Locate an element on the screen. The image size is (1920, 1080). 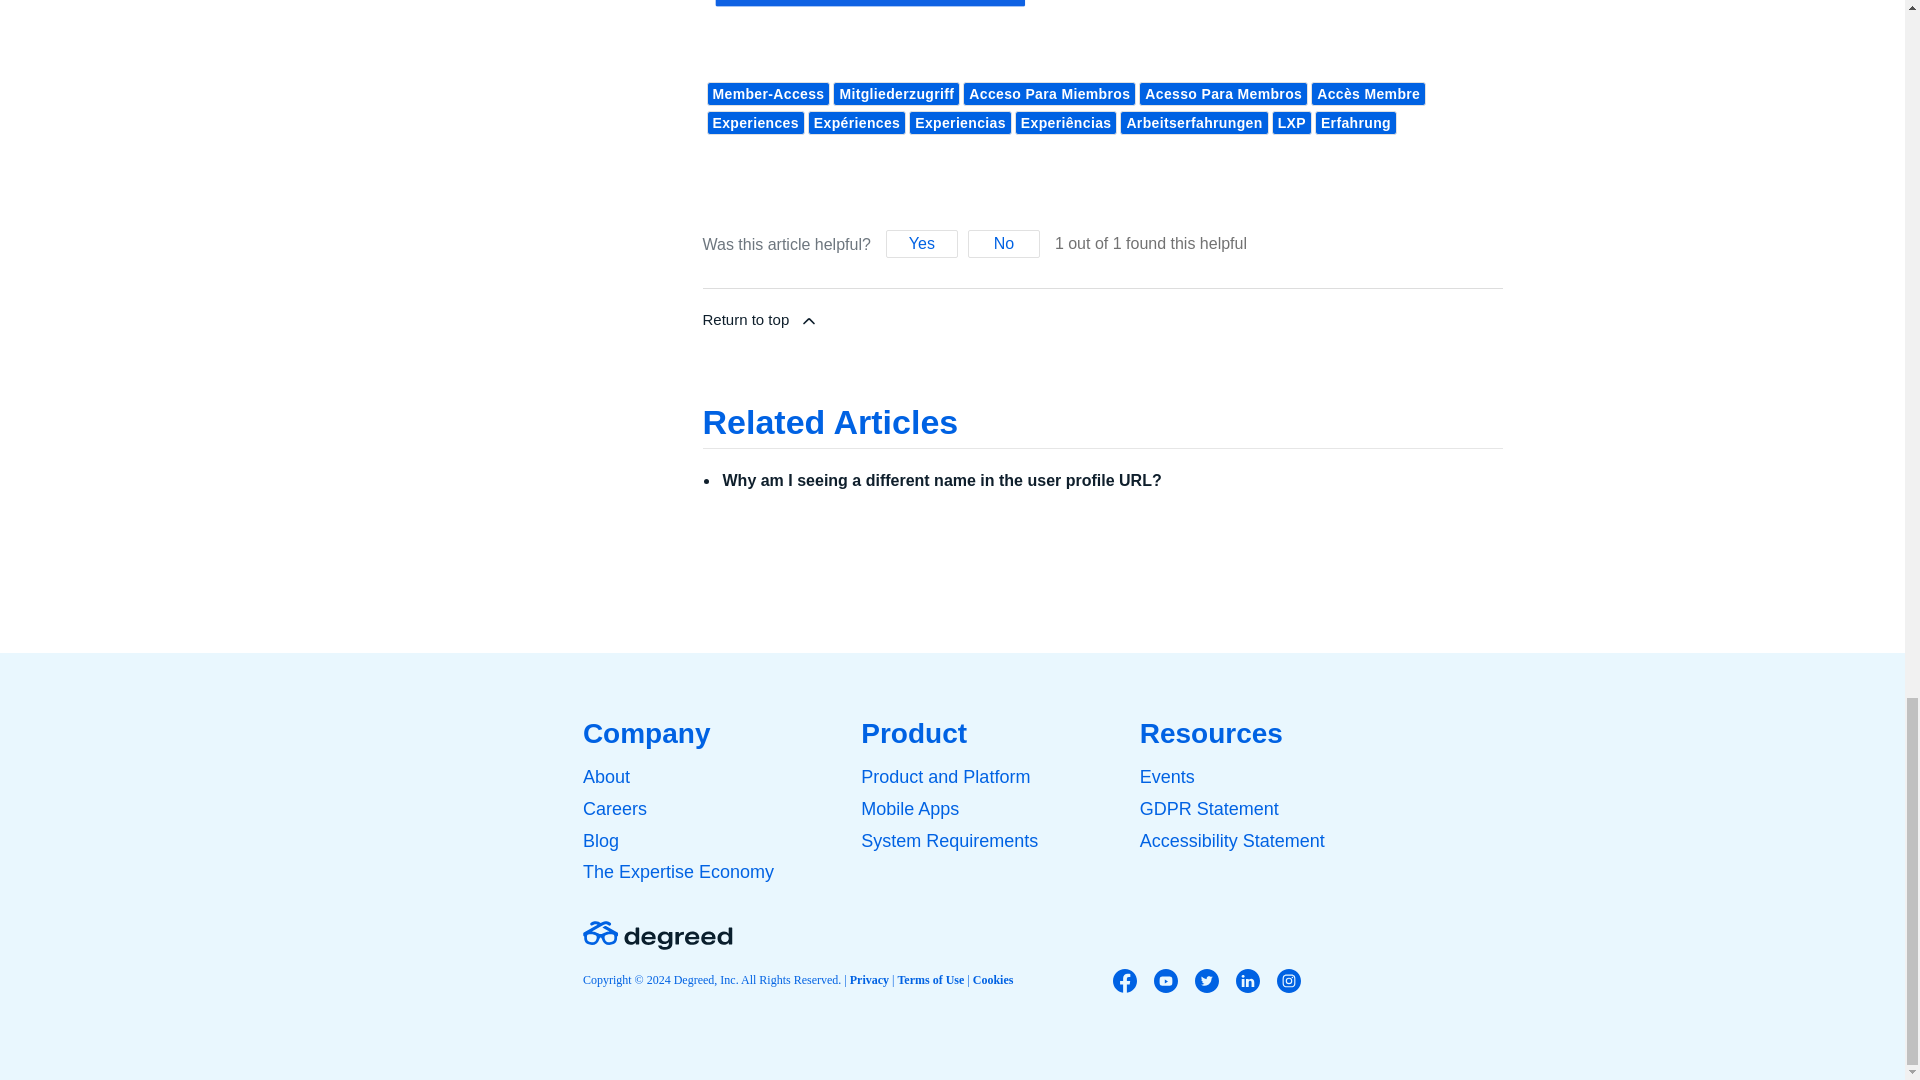
Acceso Para Miembros is located at coordinates (1050, 94).